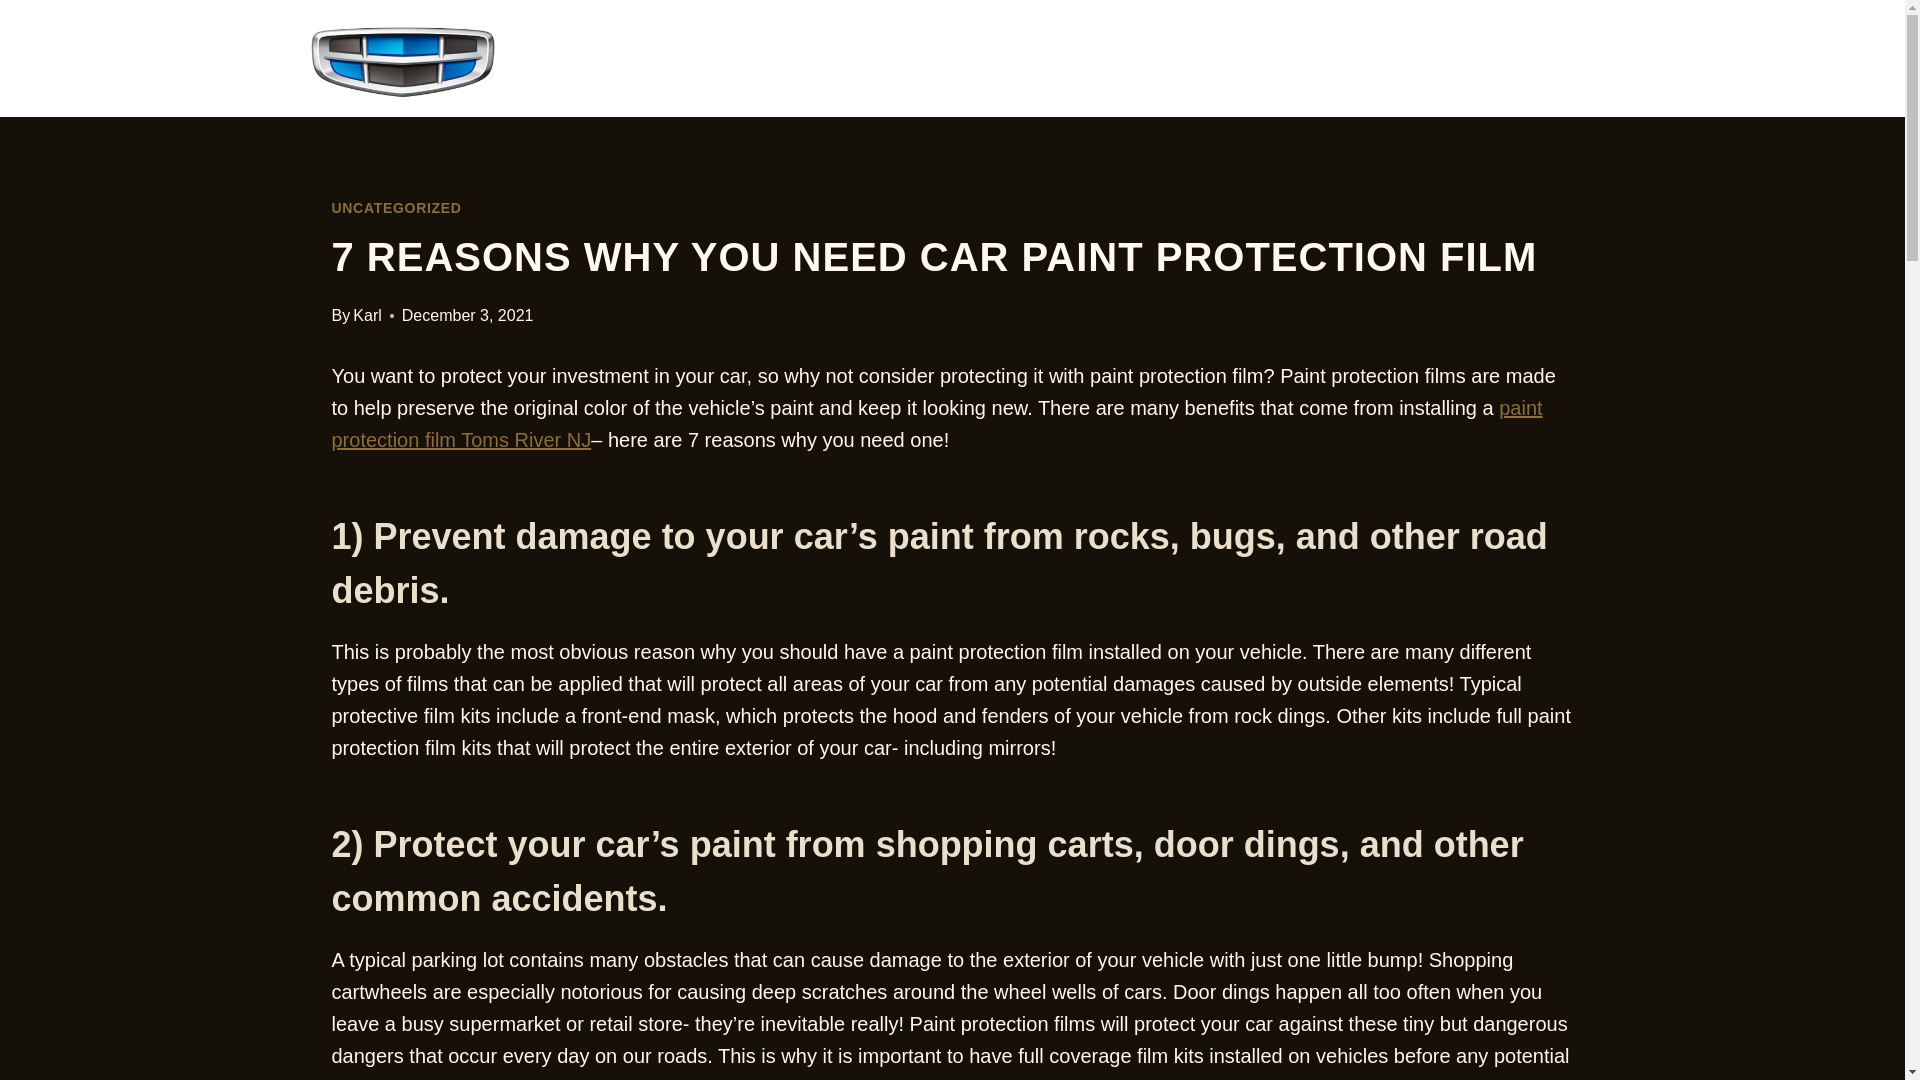 This screenshot has width=1920, height=1080. Describe the element at coordinates (366, 315) in the screenshot. I see `Karl` at that location.